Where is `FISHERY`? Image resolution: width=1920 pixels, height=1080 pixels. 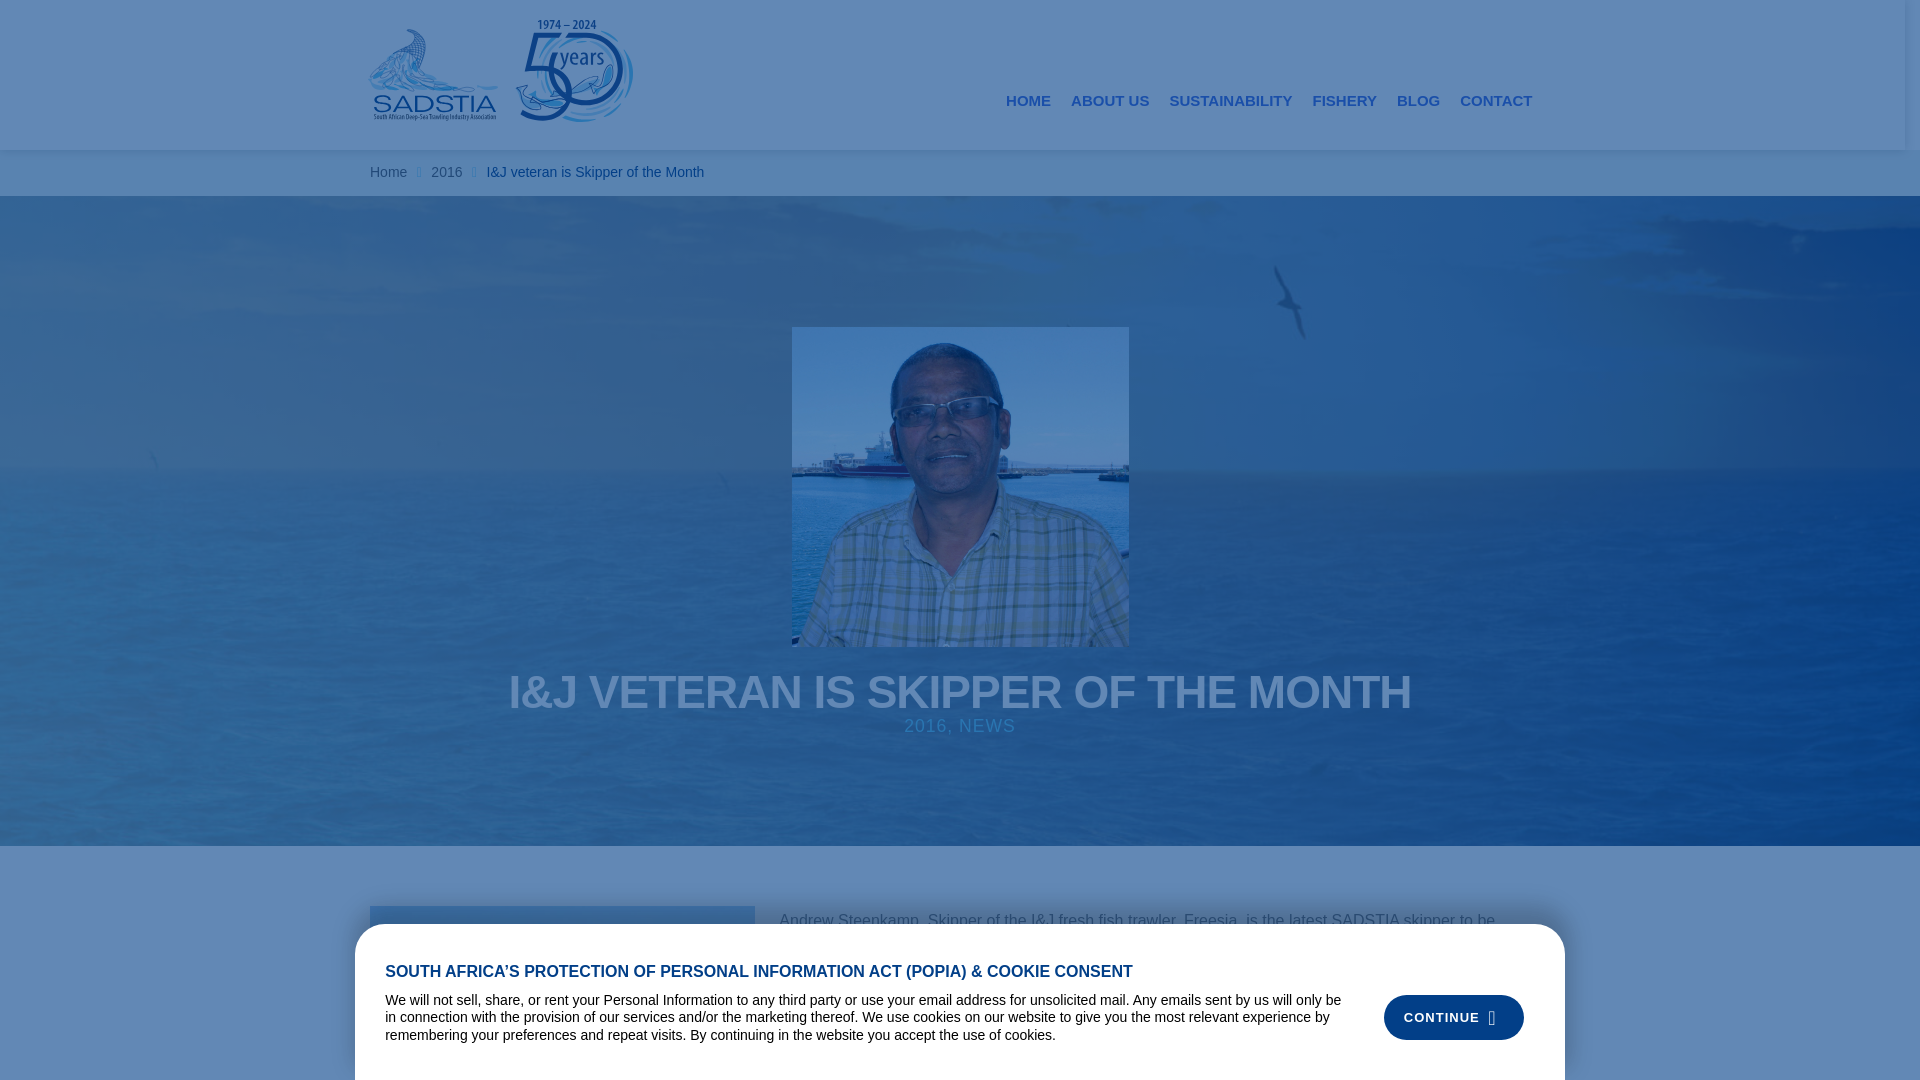
FISHERY is located at coordinates (1344, 100).